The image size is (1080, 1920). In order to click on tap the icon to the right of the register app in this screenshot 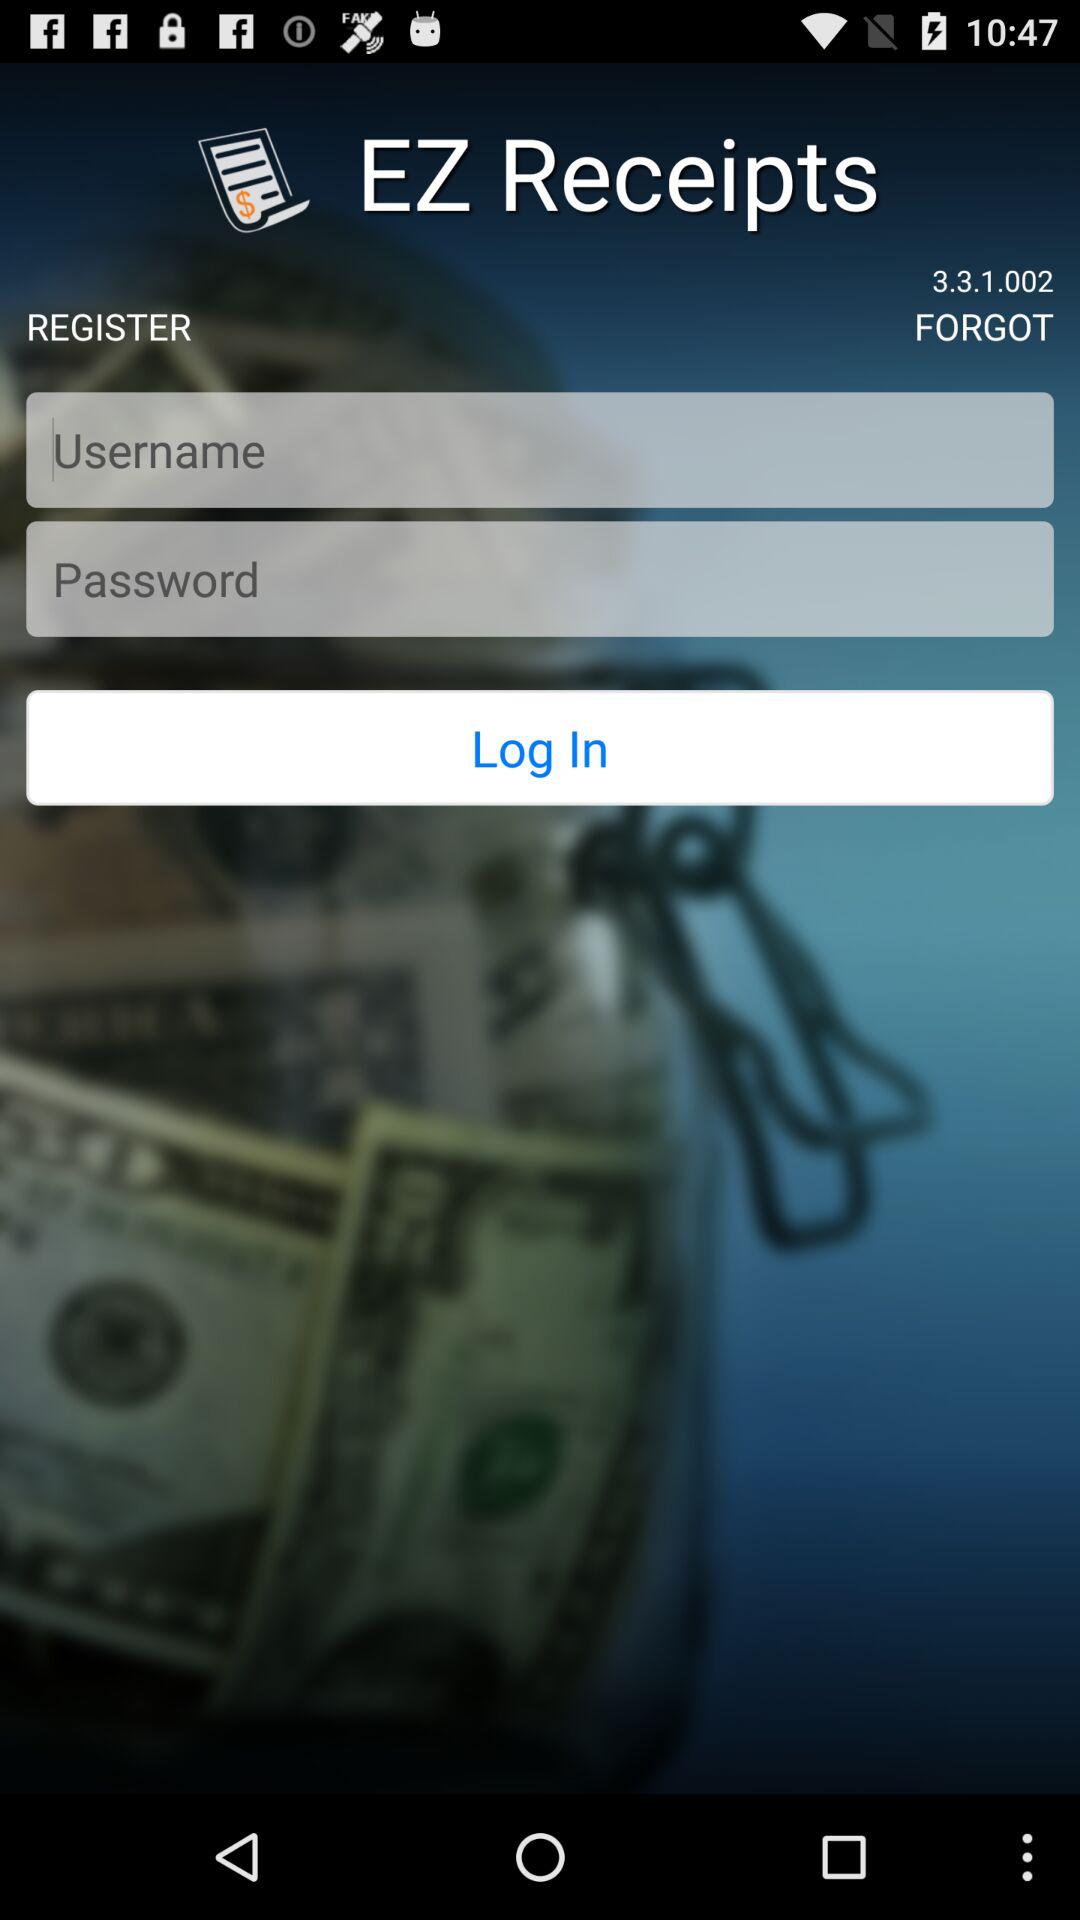, I will do `click(984, 326)`.